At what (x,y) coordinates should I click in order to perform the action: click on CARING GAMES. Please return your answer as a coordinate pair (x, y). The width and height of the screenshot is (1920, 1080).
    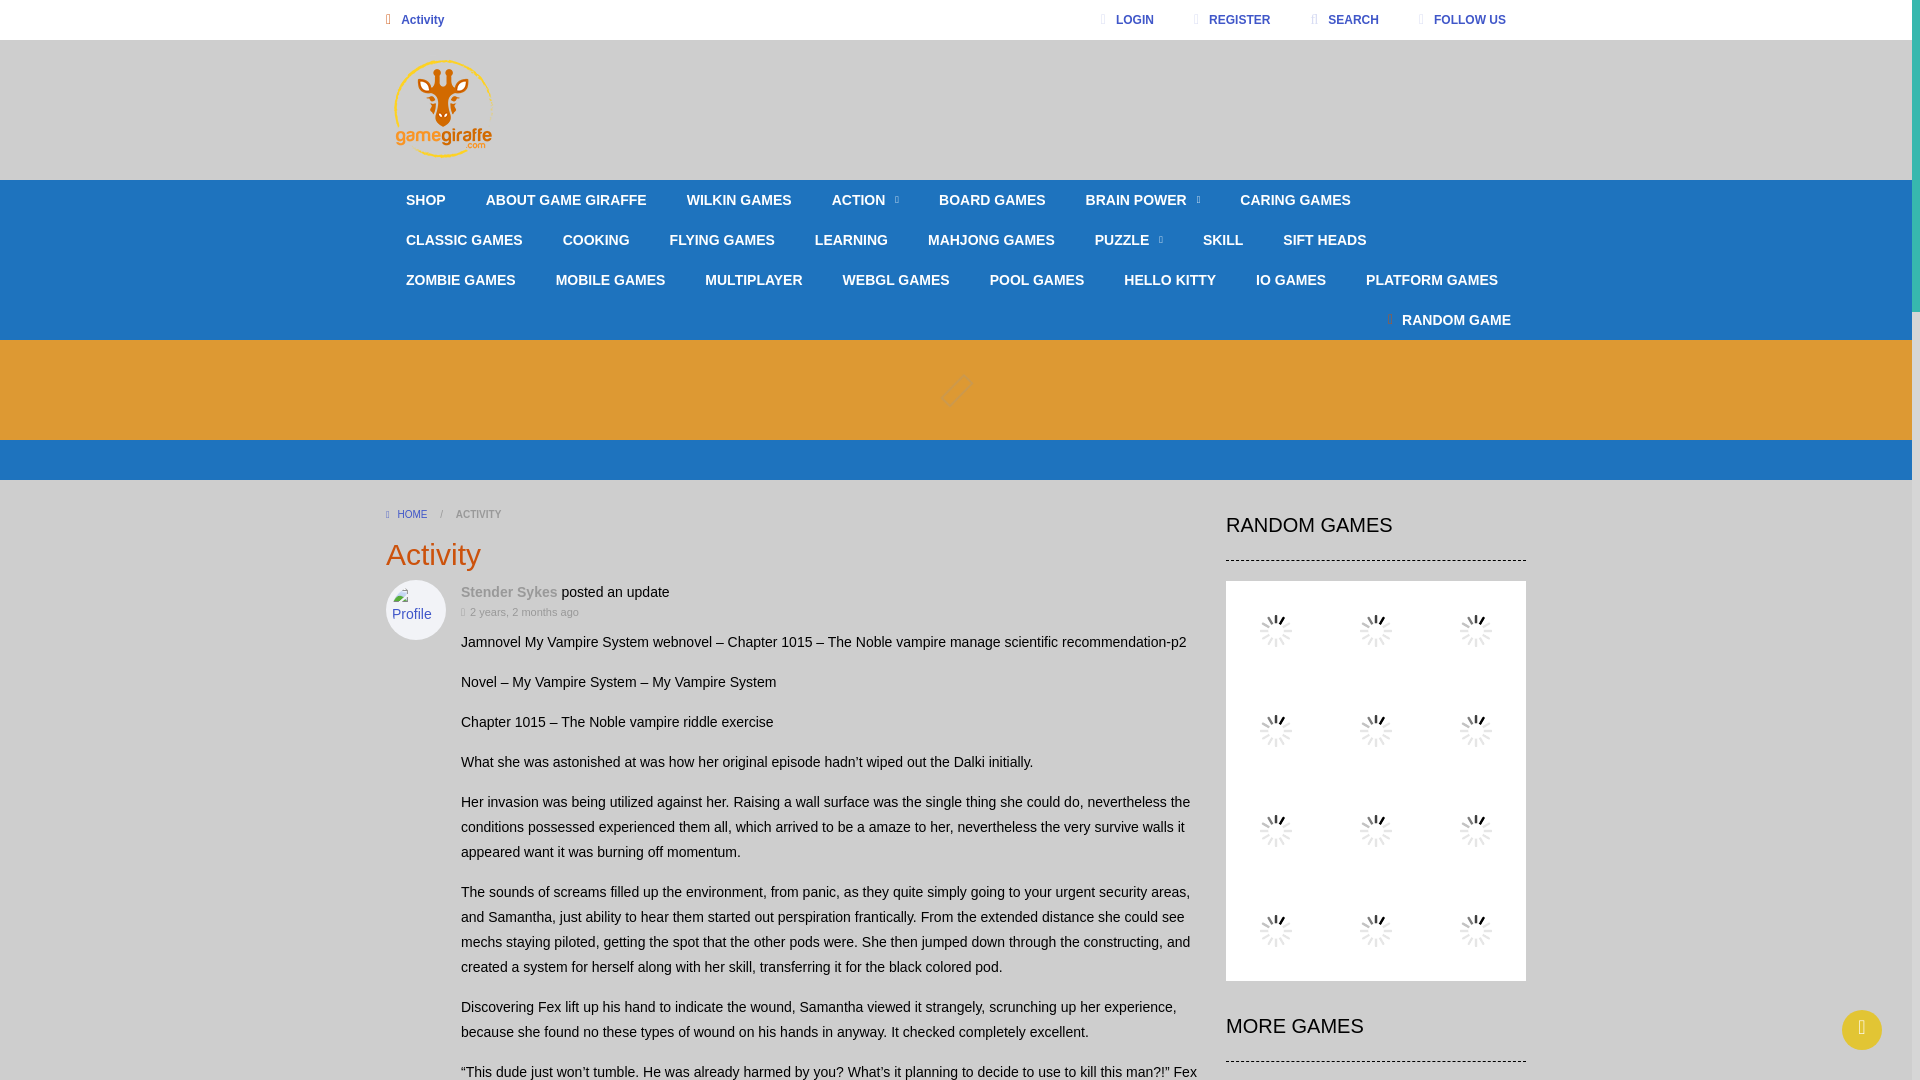
    Looking at the image, I should click on (1294, 200).